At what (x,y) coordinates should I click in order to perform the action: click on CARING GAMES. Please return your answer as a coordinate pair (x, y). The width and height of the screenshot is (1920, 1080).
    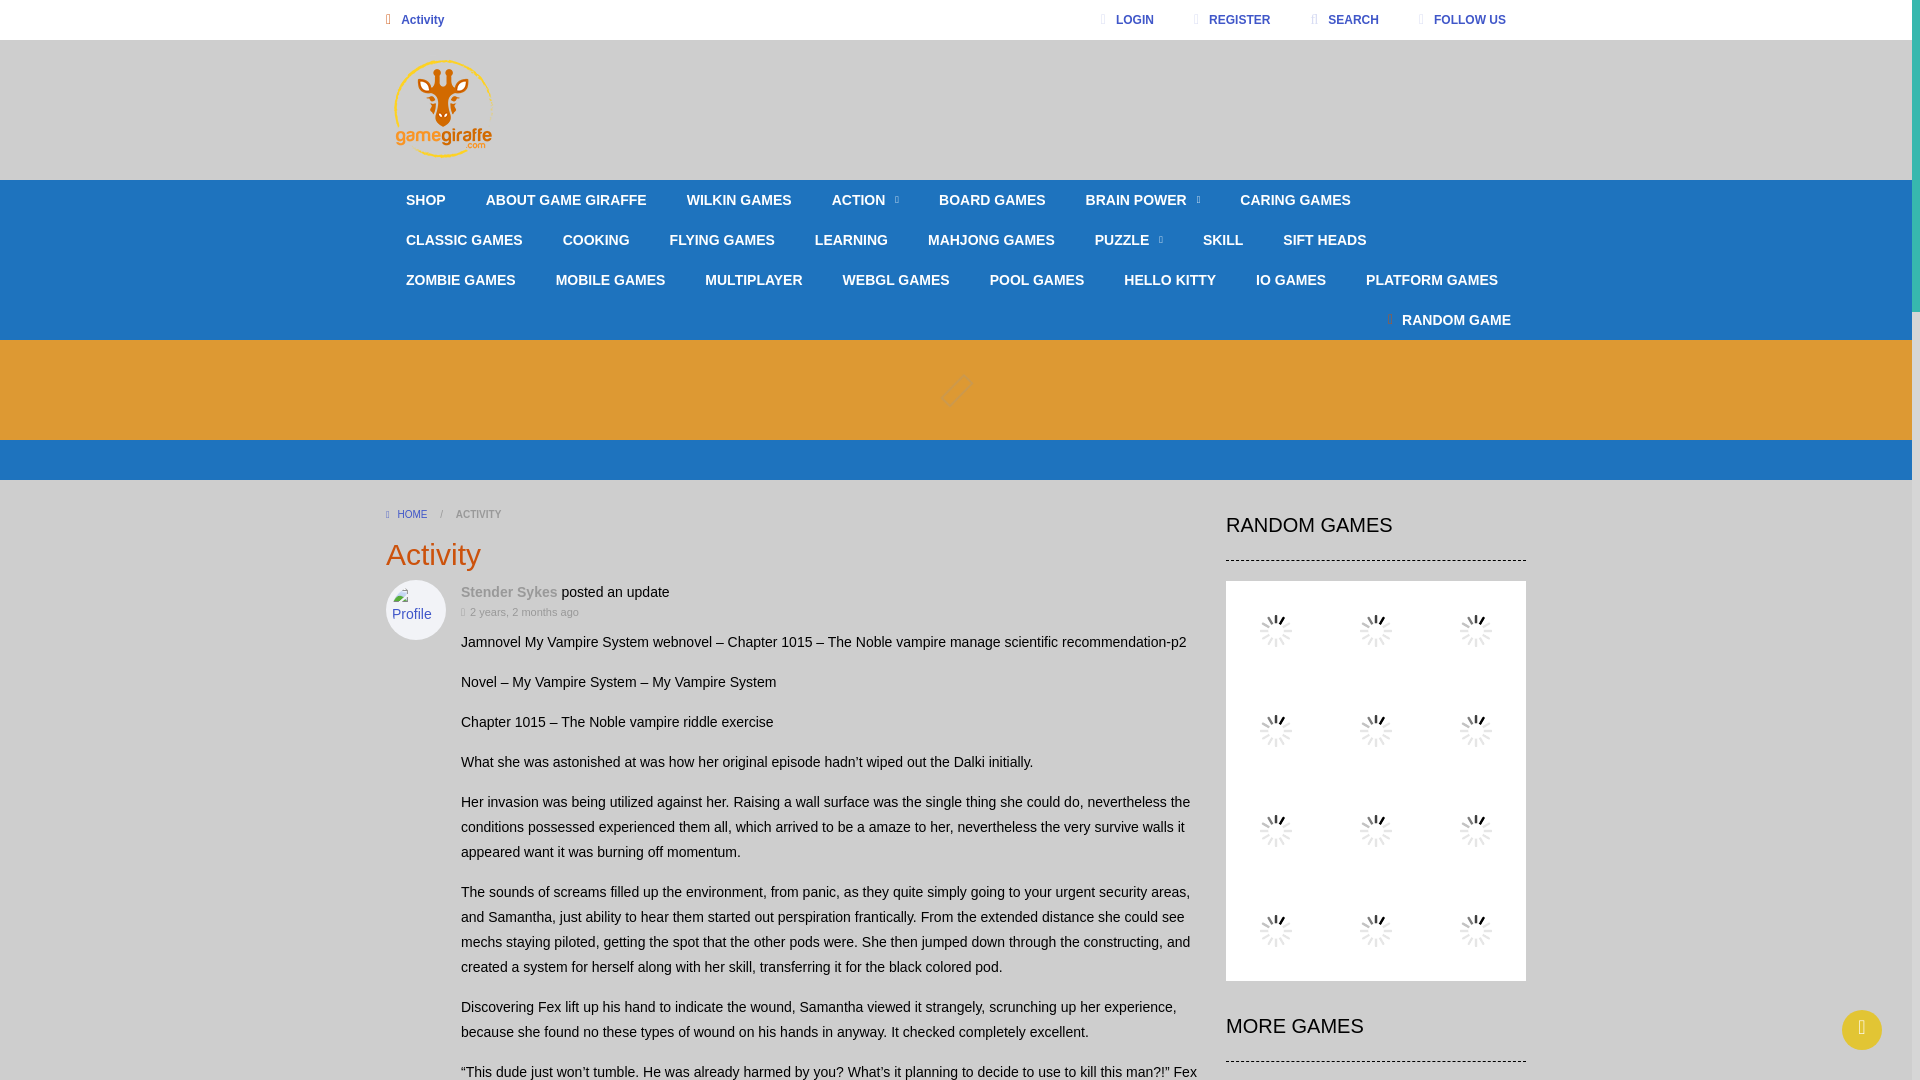
    Looking at the image, I should click on (1294, 200).